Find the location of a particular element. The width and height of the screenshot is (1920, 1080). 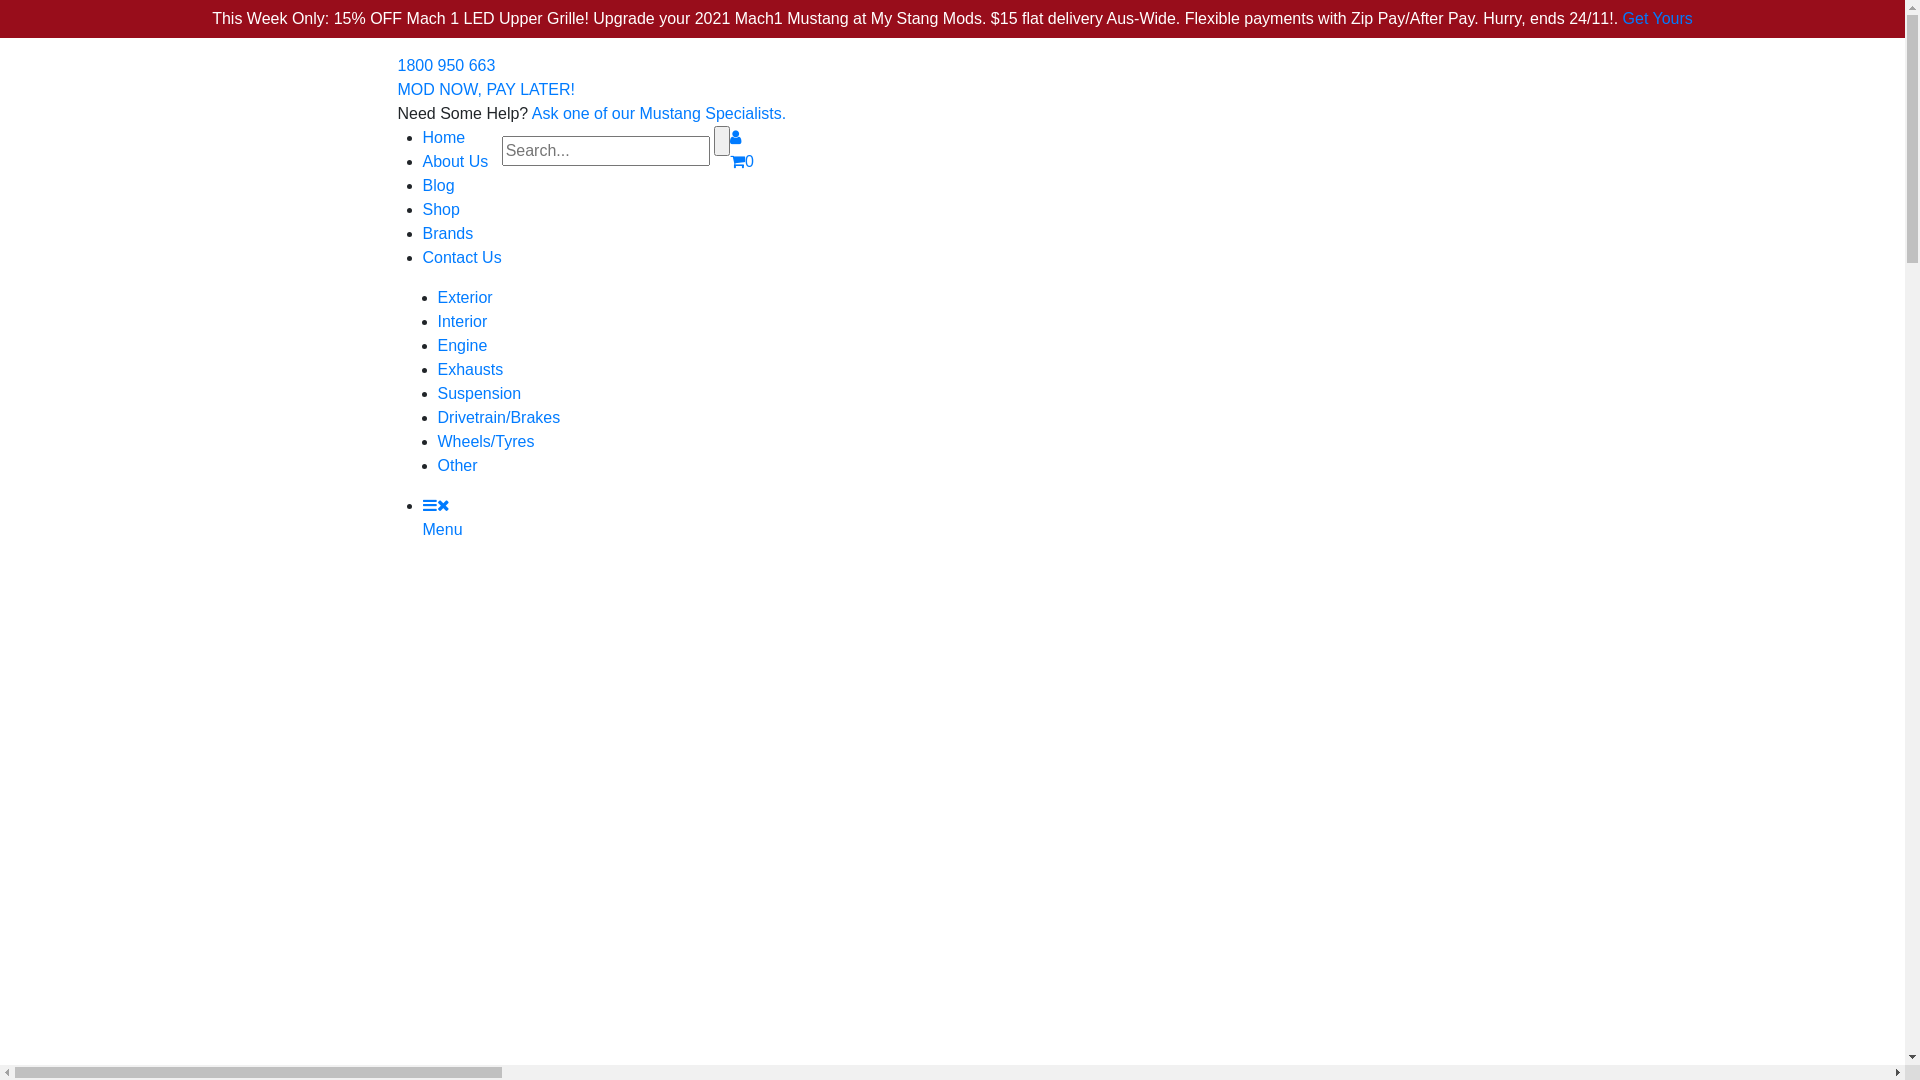

Contact Us is located at coordinates (462, 258).